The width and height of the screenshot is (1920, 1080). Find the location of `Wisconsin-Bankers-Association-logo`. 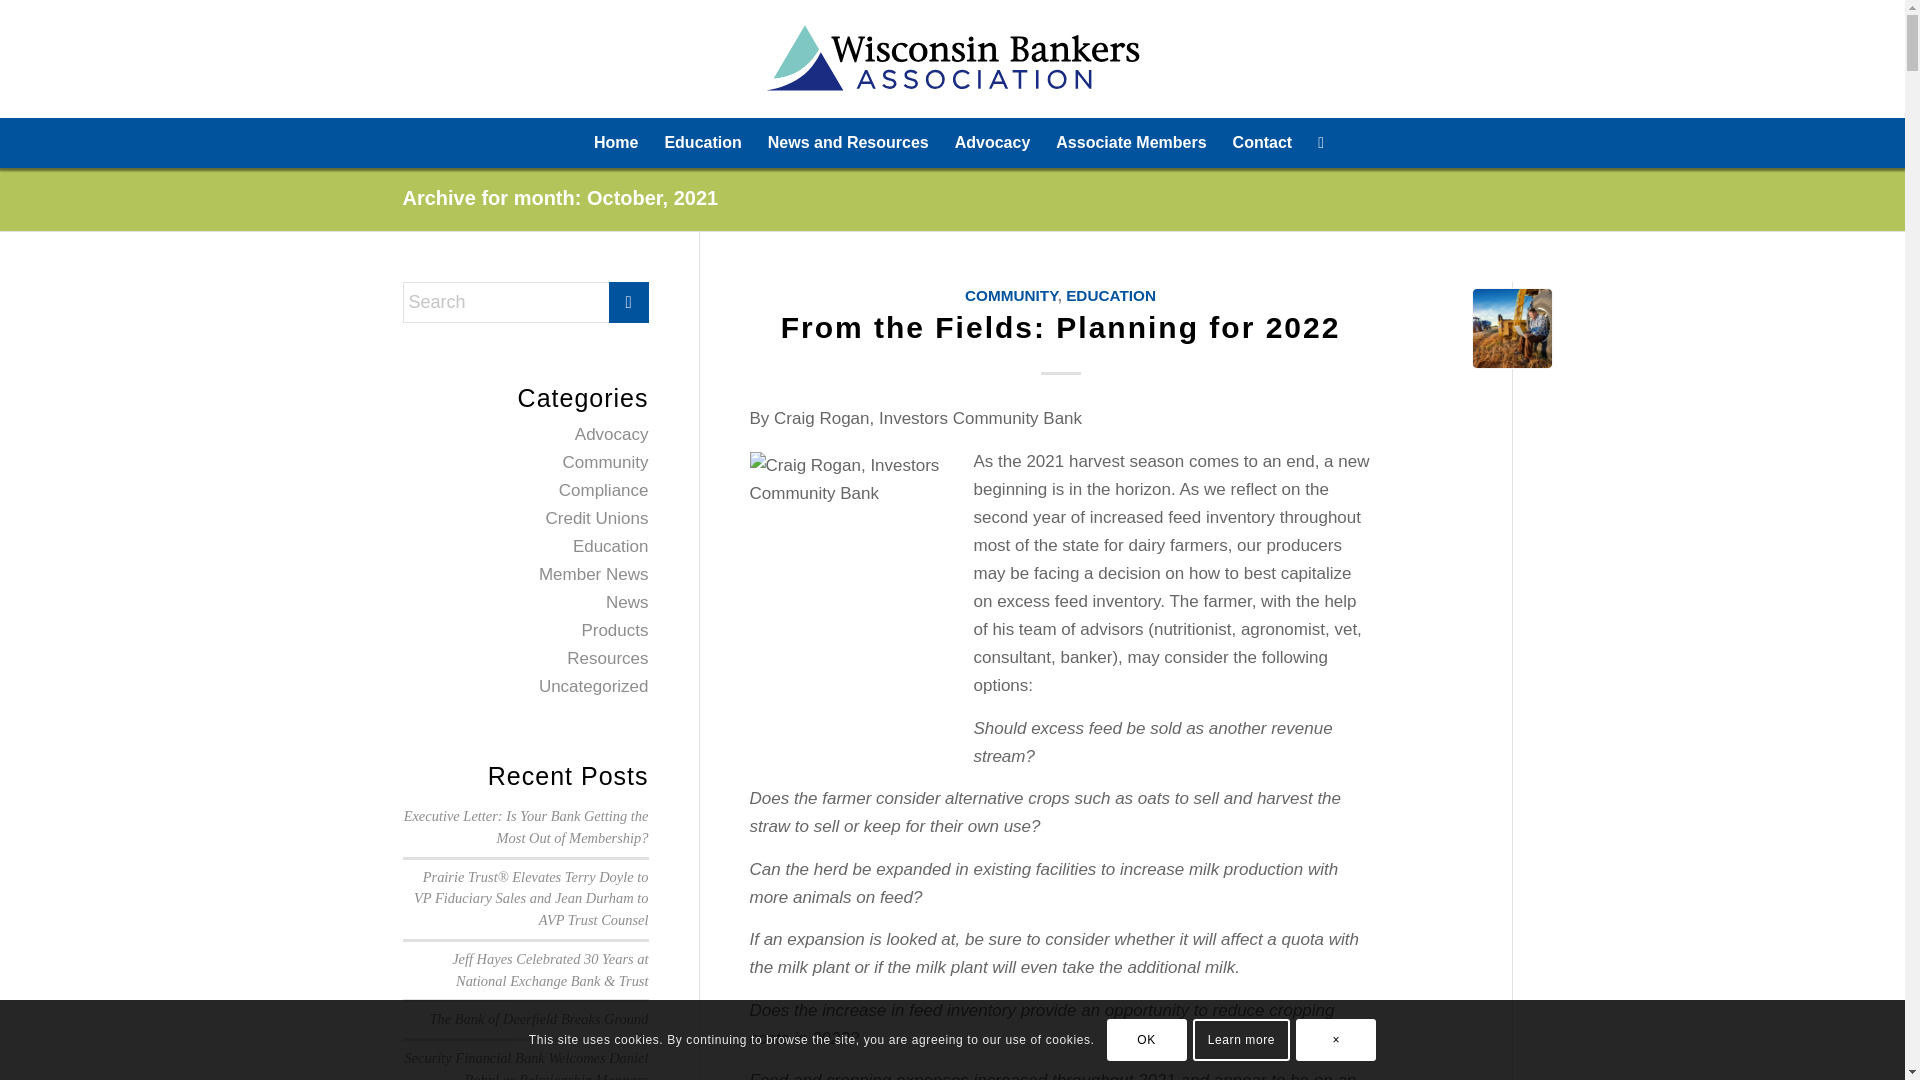

Wisconsin-Bankers-Association-logo is located at coordinates (952, 58).